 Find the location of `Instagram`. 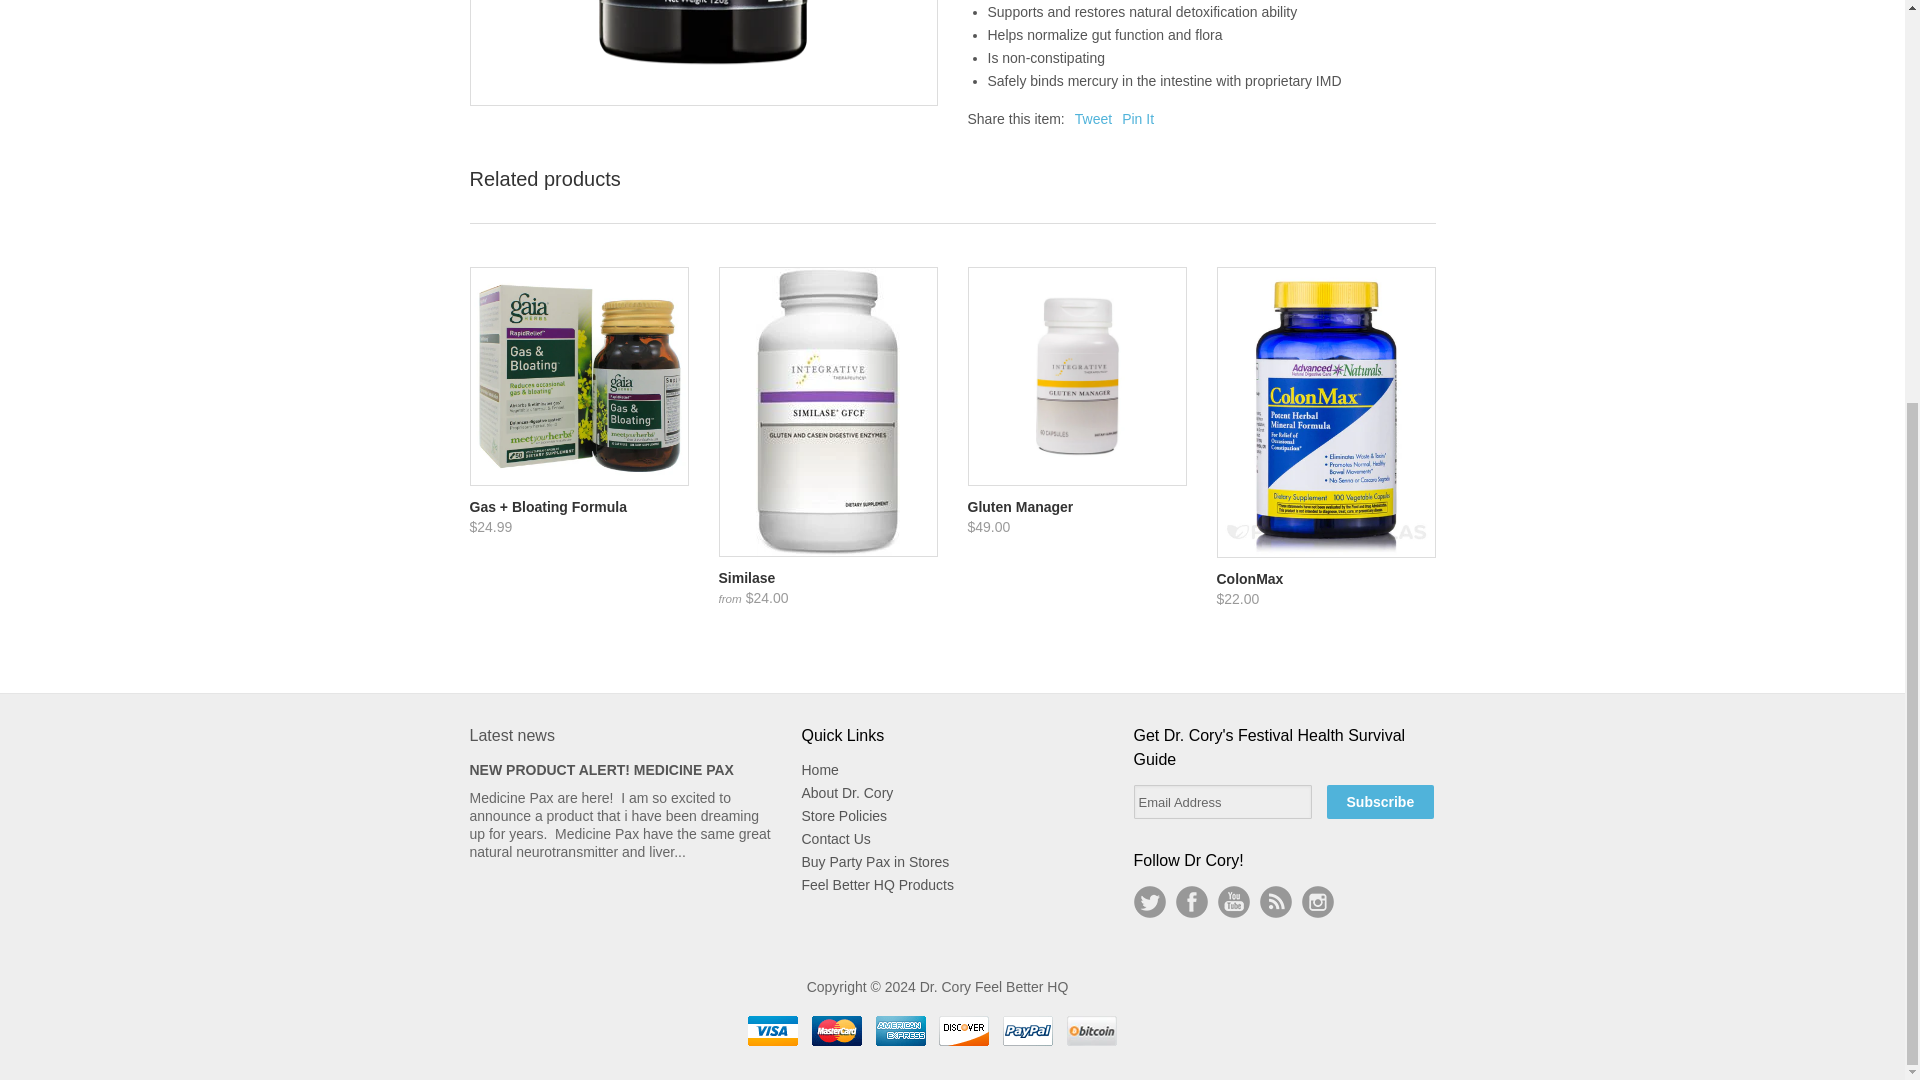

Instagram is located at coordinates (1318, 902).